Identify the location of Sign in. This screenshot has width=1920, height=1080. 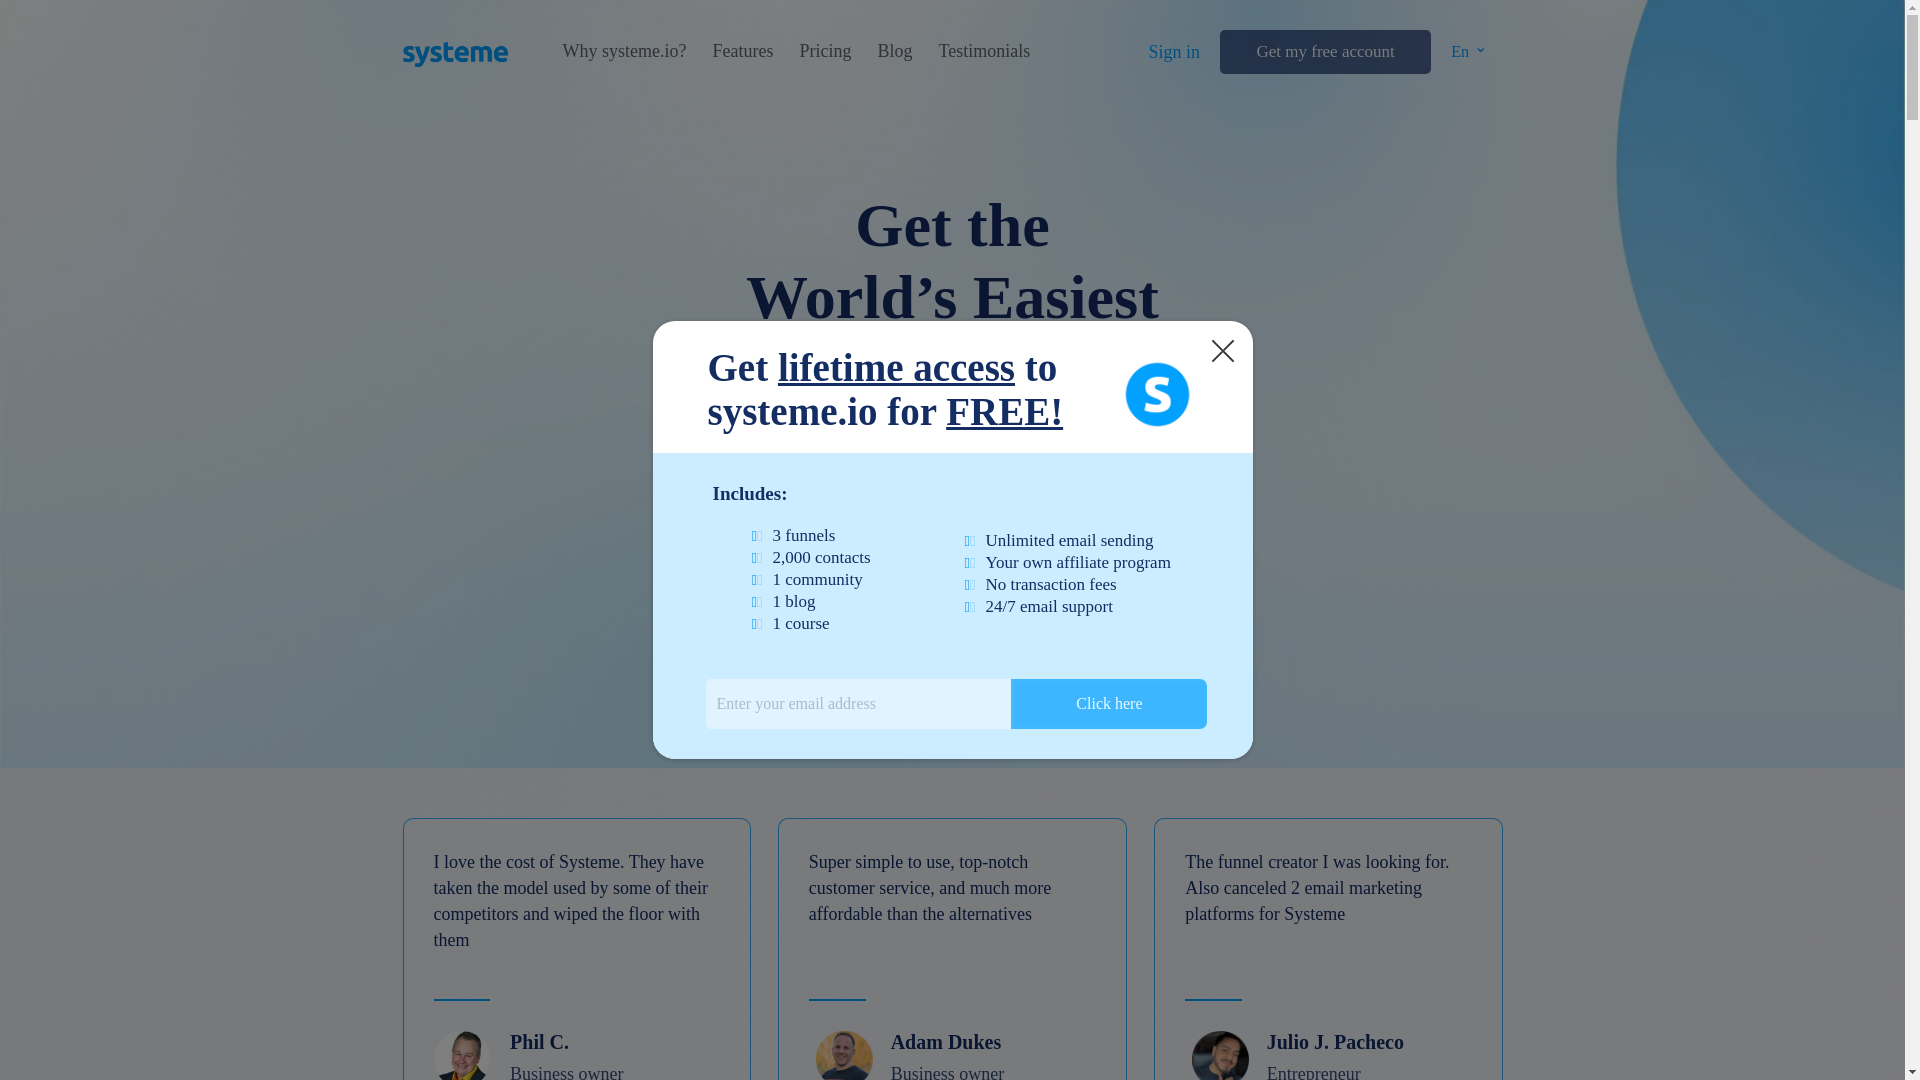
(1174, 52).